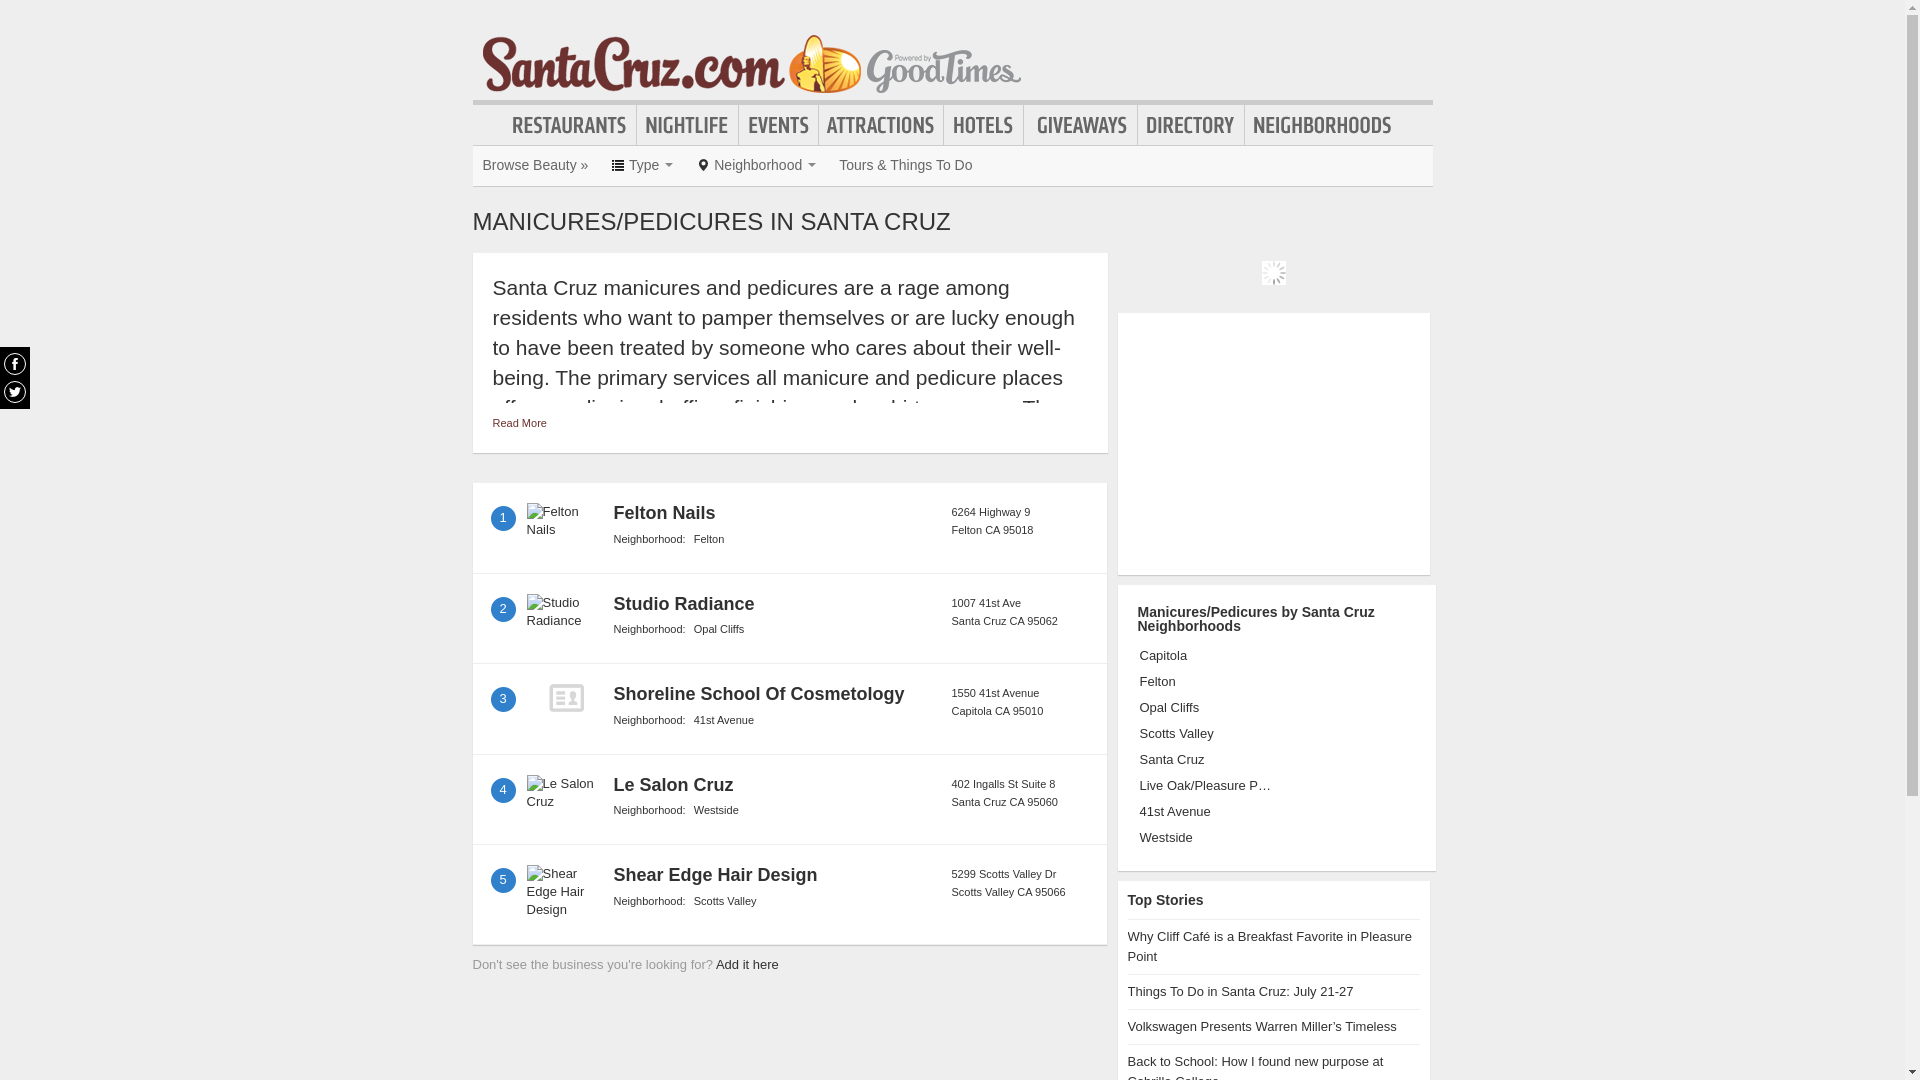 The image size is (1920, 1080). I want to click on Neighborhoods, so click(1322, 125).